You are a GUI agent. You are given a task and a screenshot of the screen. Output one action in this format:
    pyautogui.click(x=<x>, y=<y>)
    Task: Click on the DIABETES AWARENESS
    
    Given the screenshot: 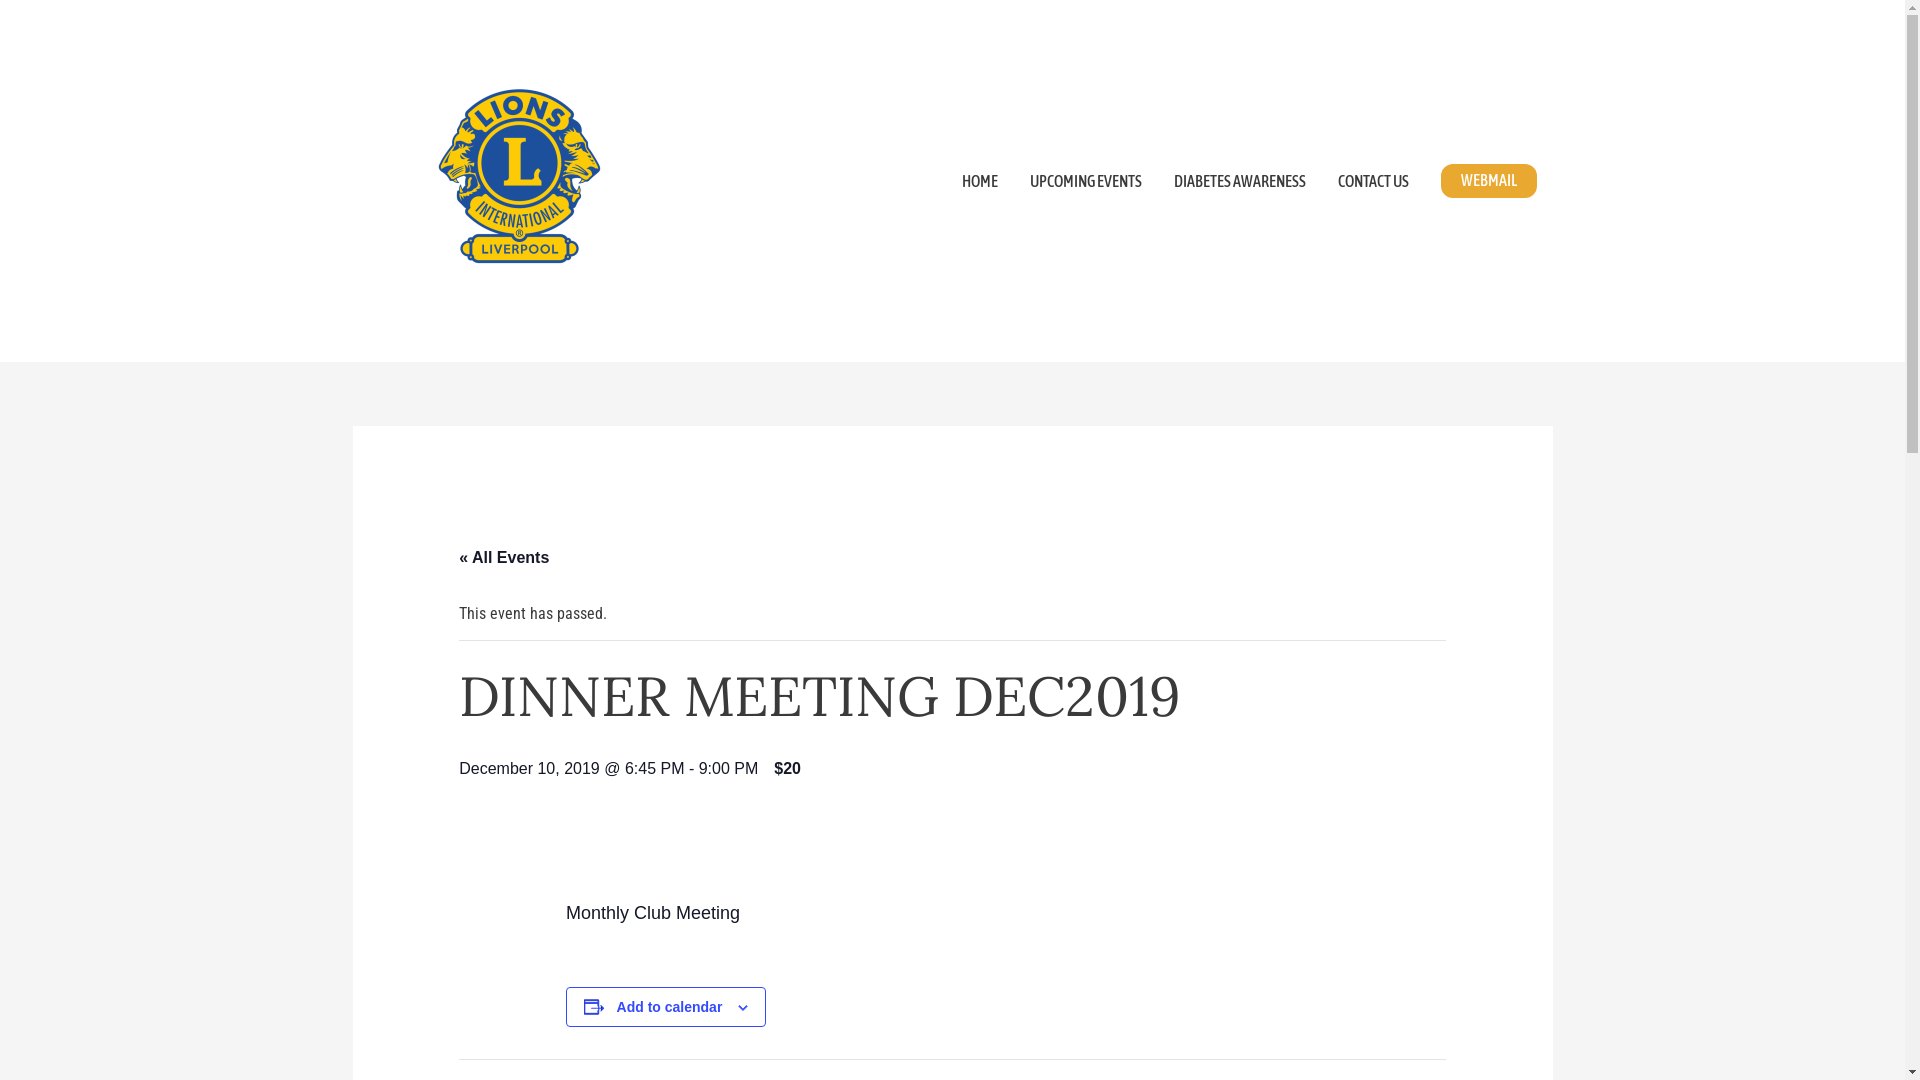 What is the action you would take?
    pyautogui.click(x=1240, y=181)
    